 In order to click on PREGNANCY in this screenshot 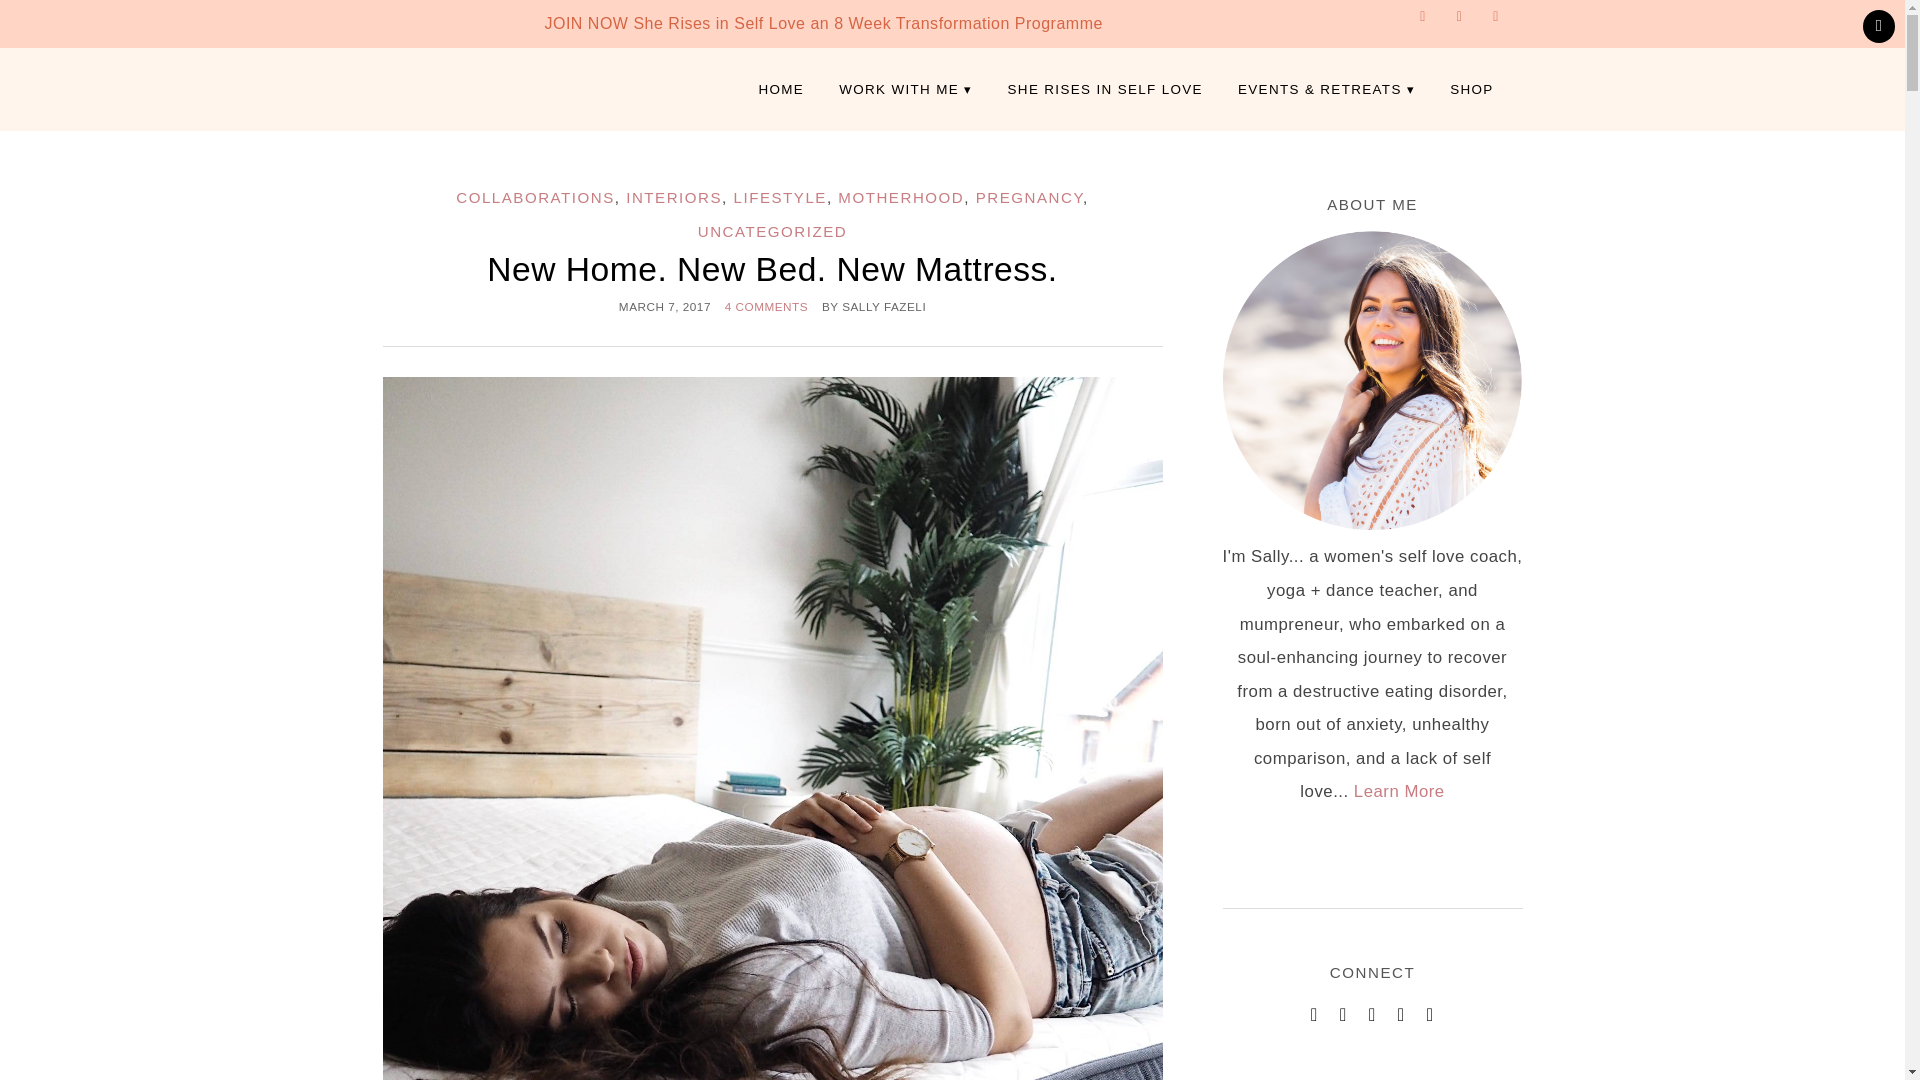, I will do `click(1028, 198)`.